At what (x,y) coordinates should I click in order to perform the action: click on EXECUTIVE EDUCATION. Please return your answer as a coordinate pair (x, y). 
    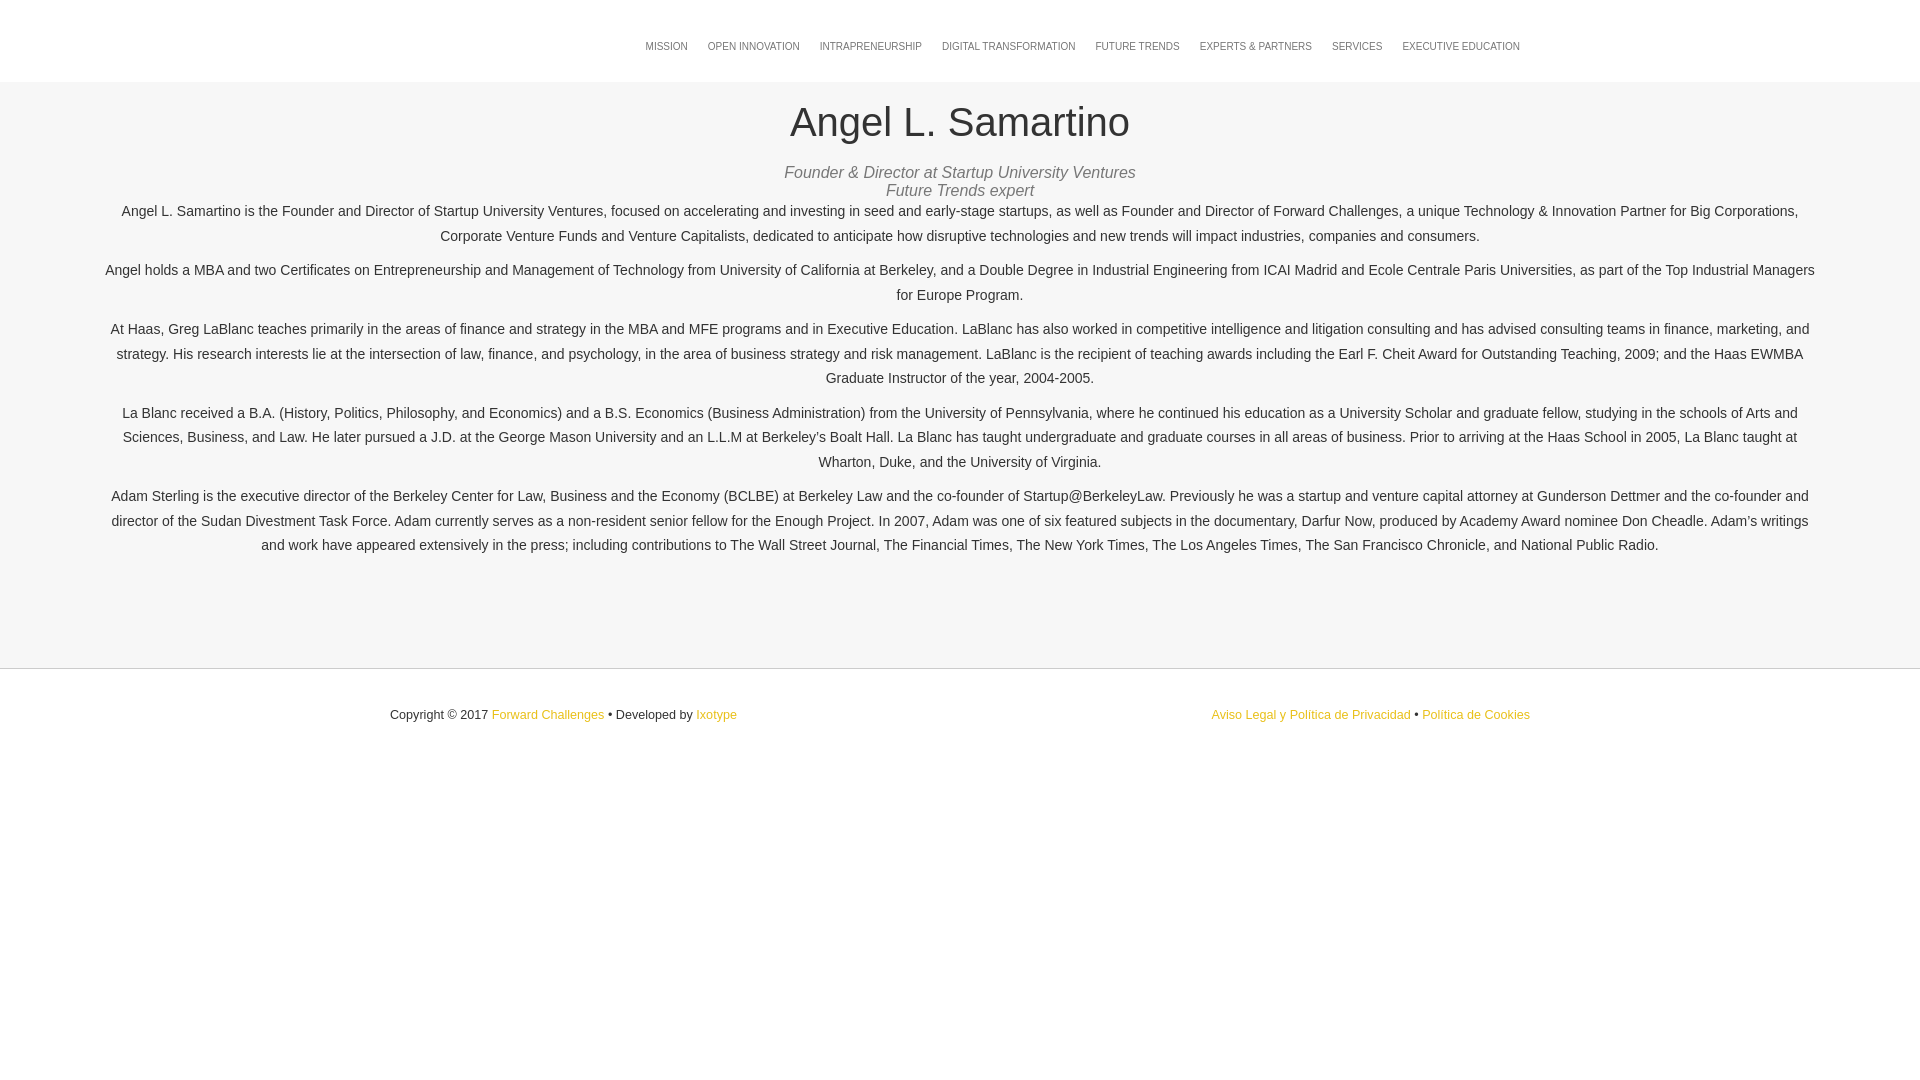
    Looking at the image, I should click on (1461, 46).